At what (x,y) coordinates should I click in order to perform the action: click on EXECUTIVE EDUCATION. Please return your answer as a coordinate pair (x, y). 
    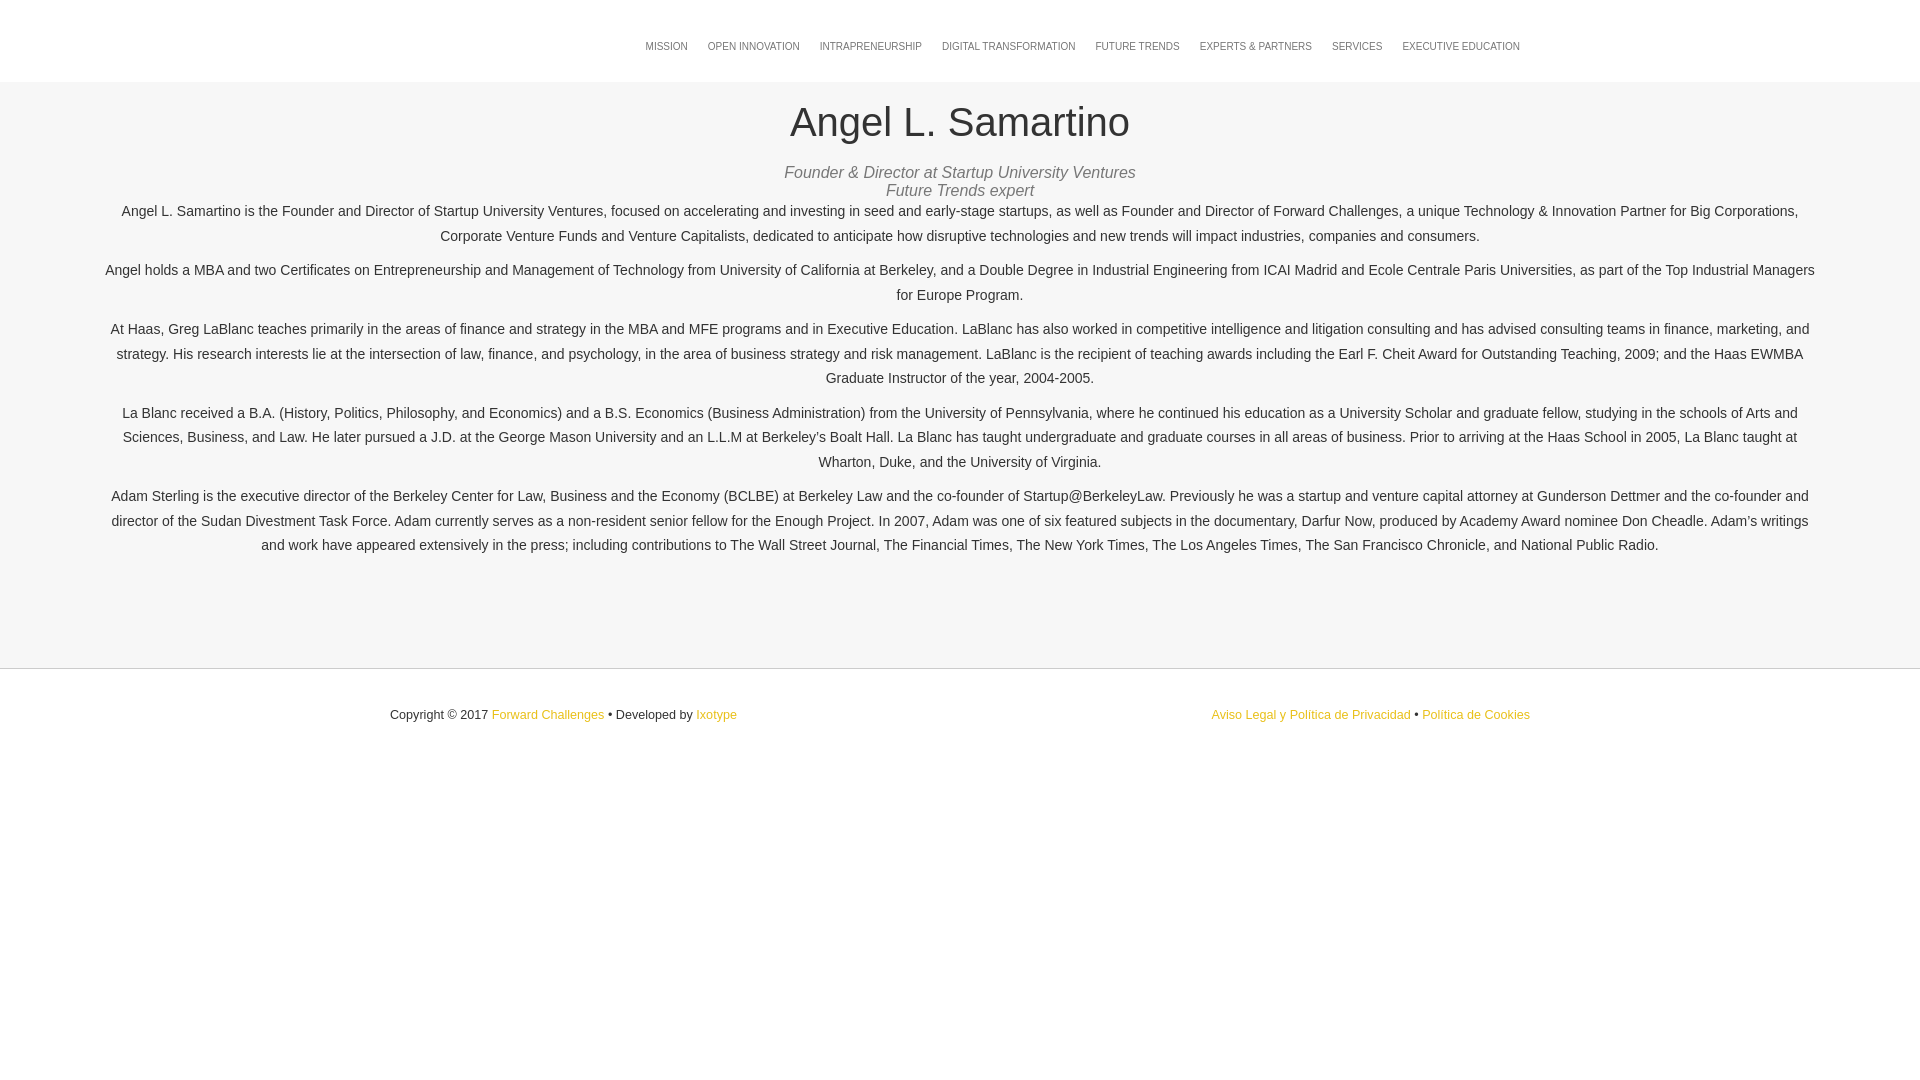
    Looking at the image, I should click on (1461, 46).